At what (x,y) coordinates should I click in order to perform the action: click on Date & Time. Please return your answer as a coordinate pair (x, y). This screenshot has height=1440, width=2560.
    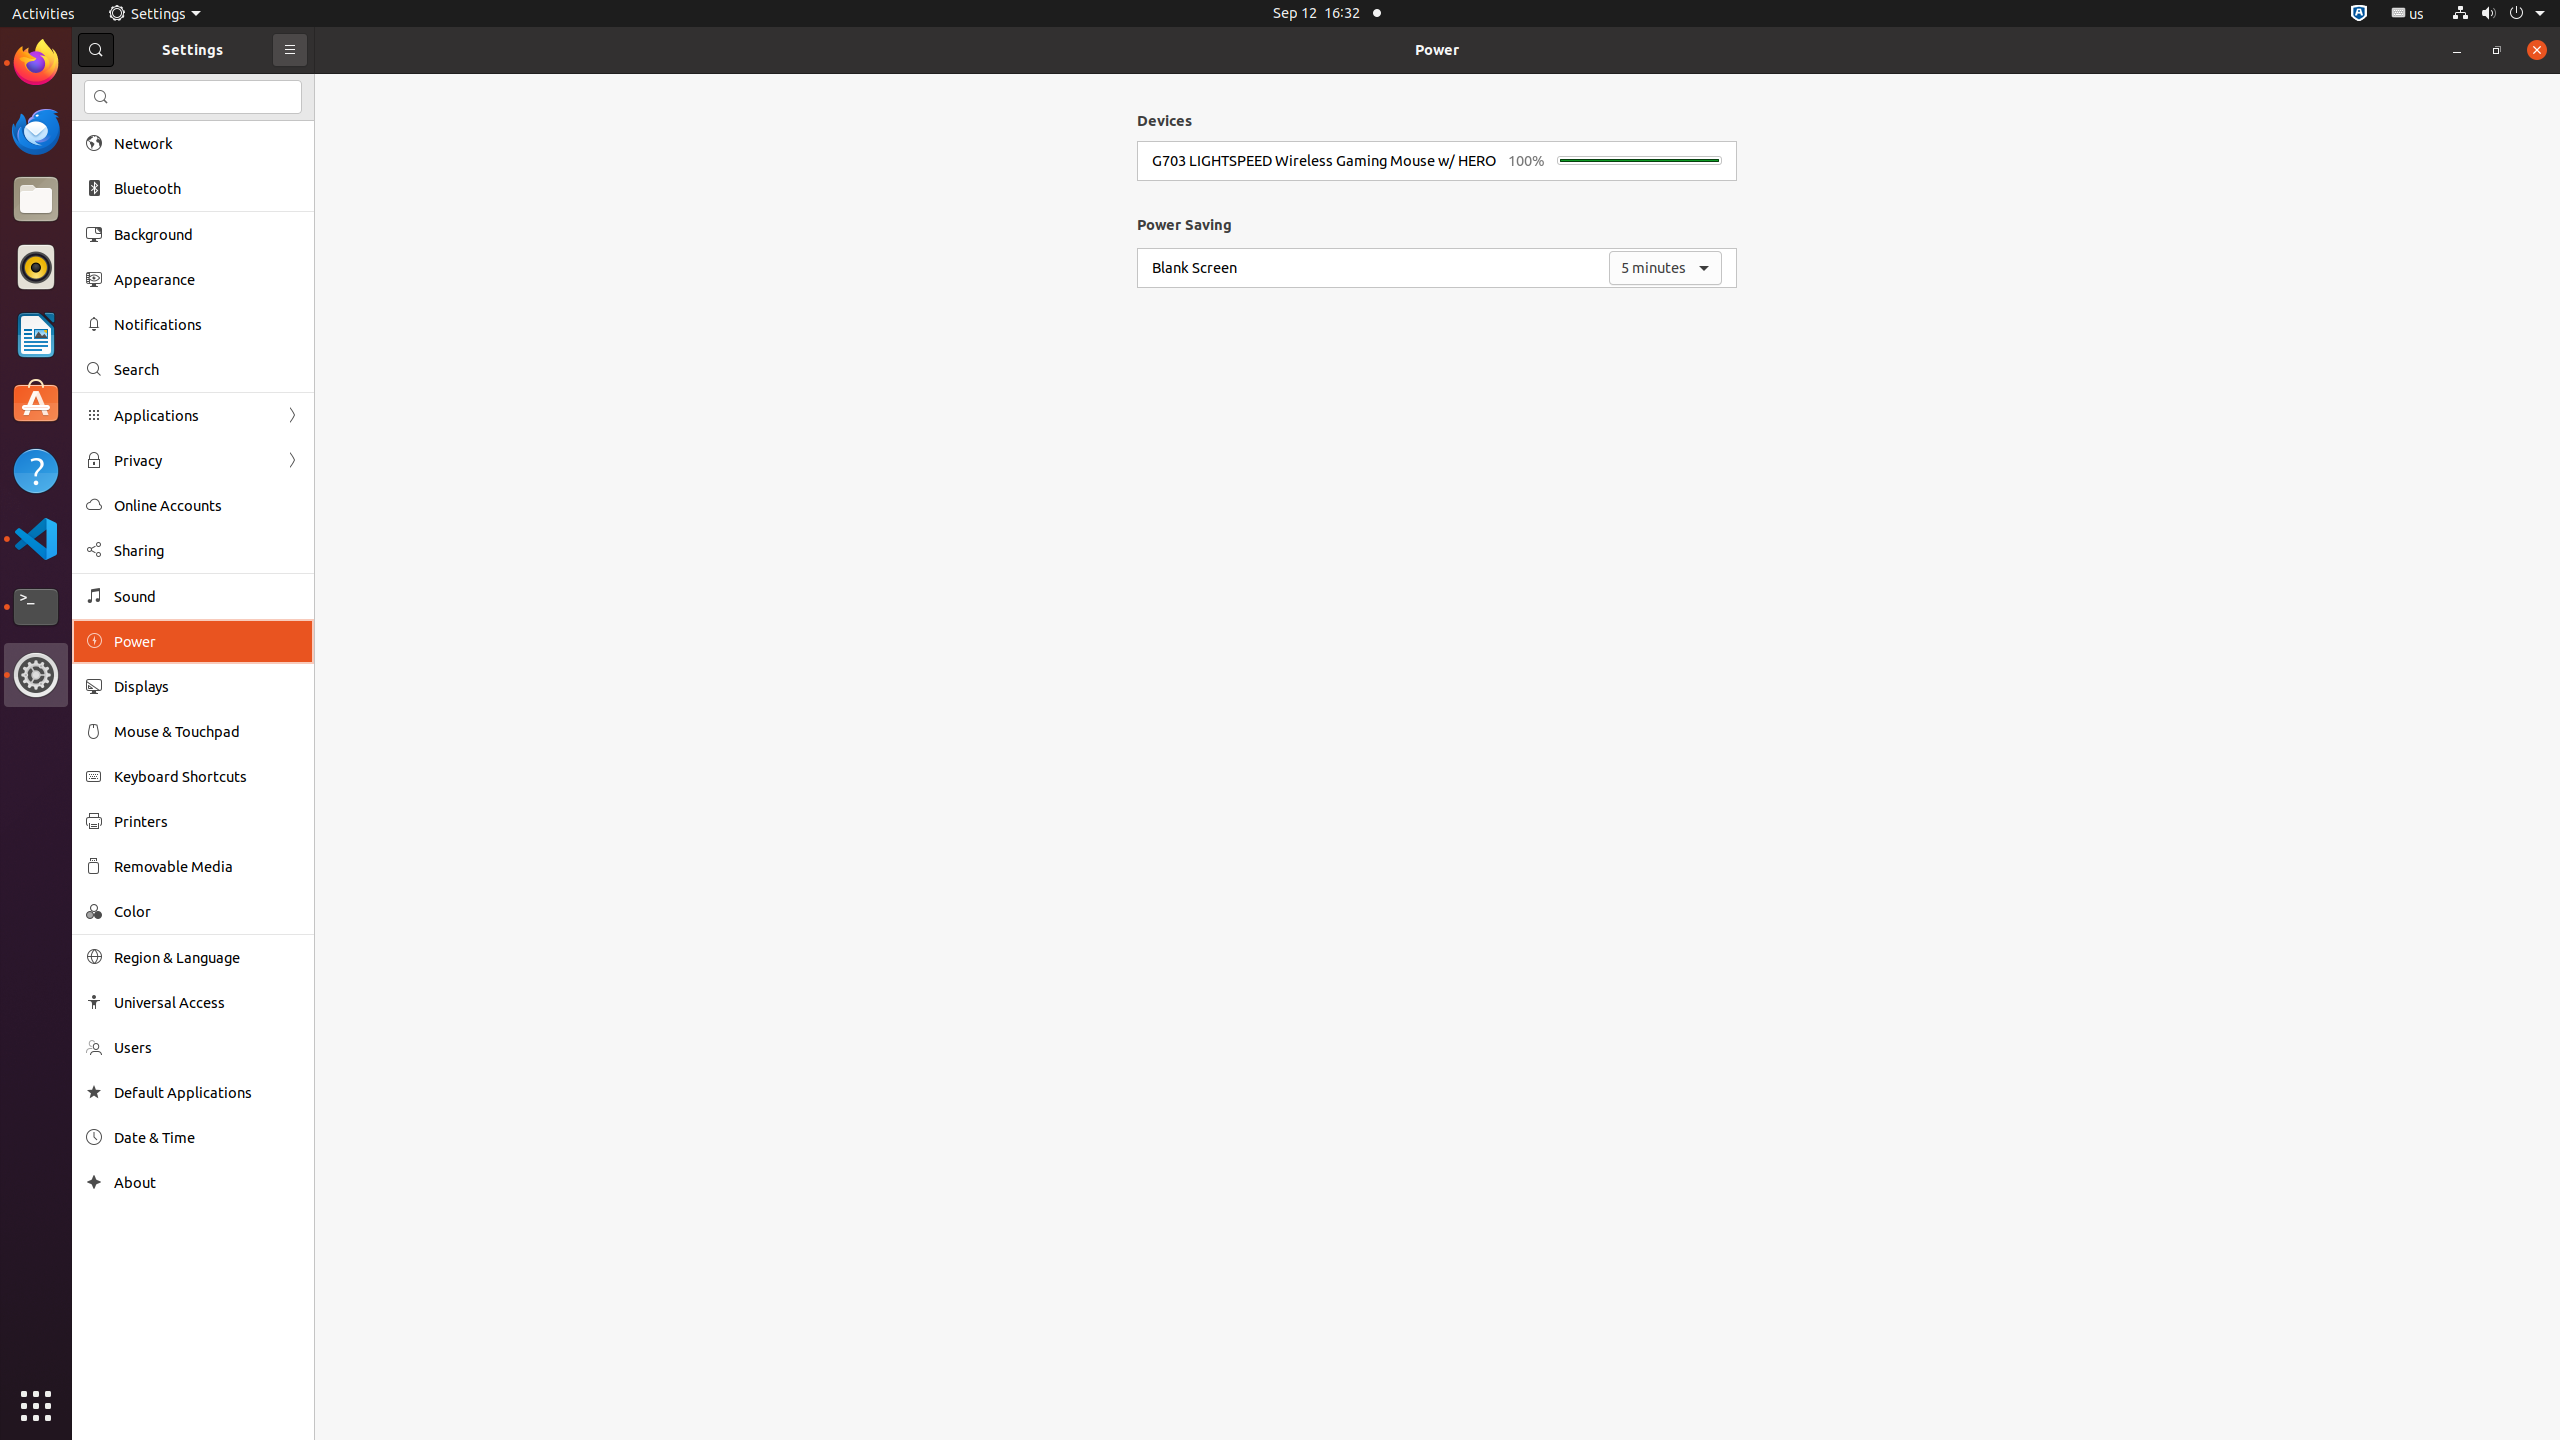
    Looking at the image, I should click on (207, 1138).